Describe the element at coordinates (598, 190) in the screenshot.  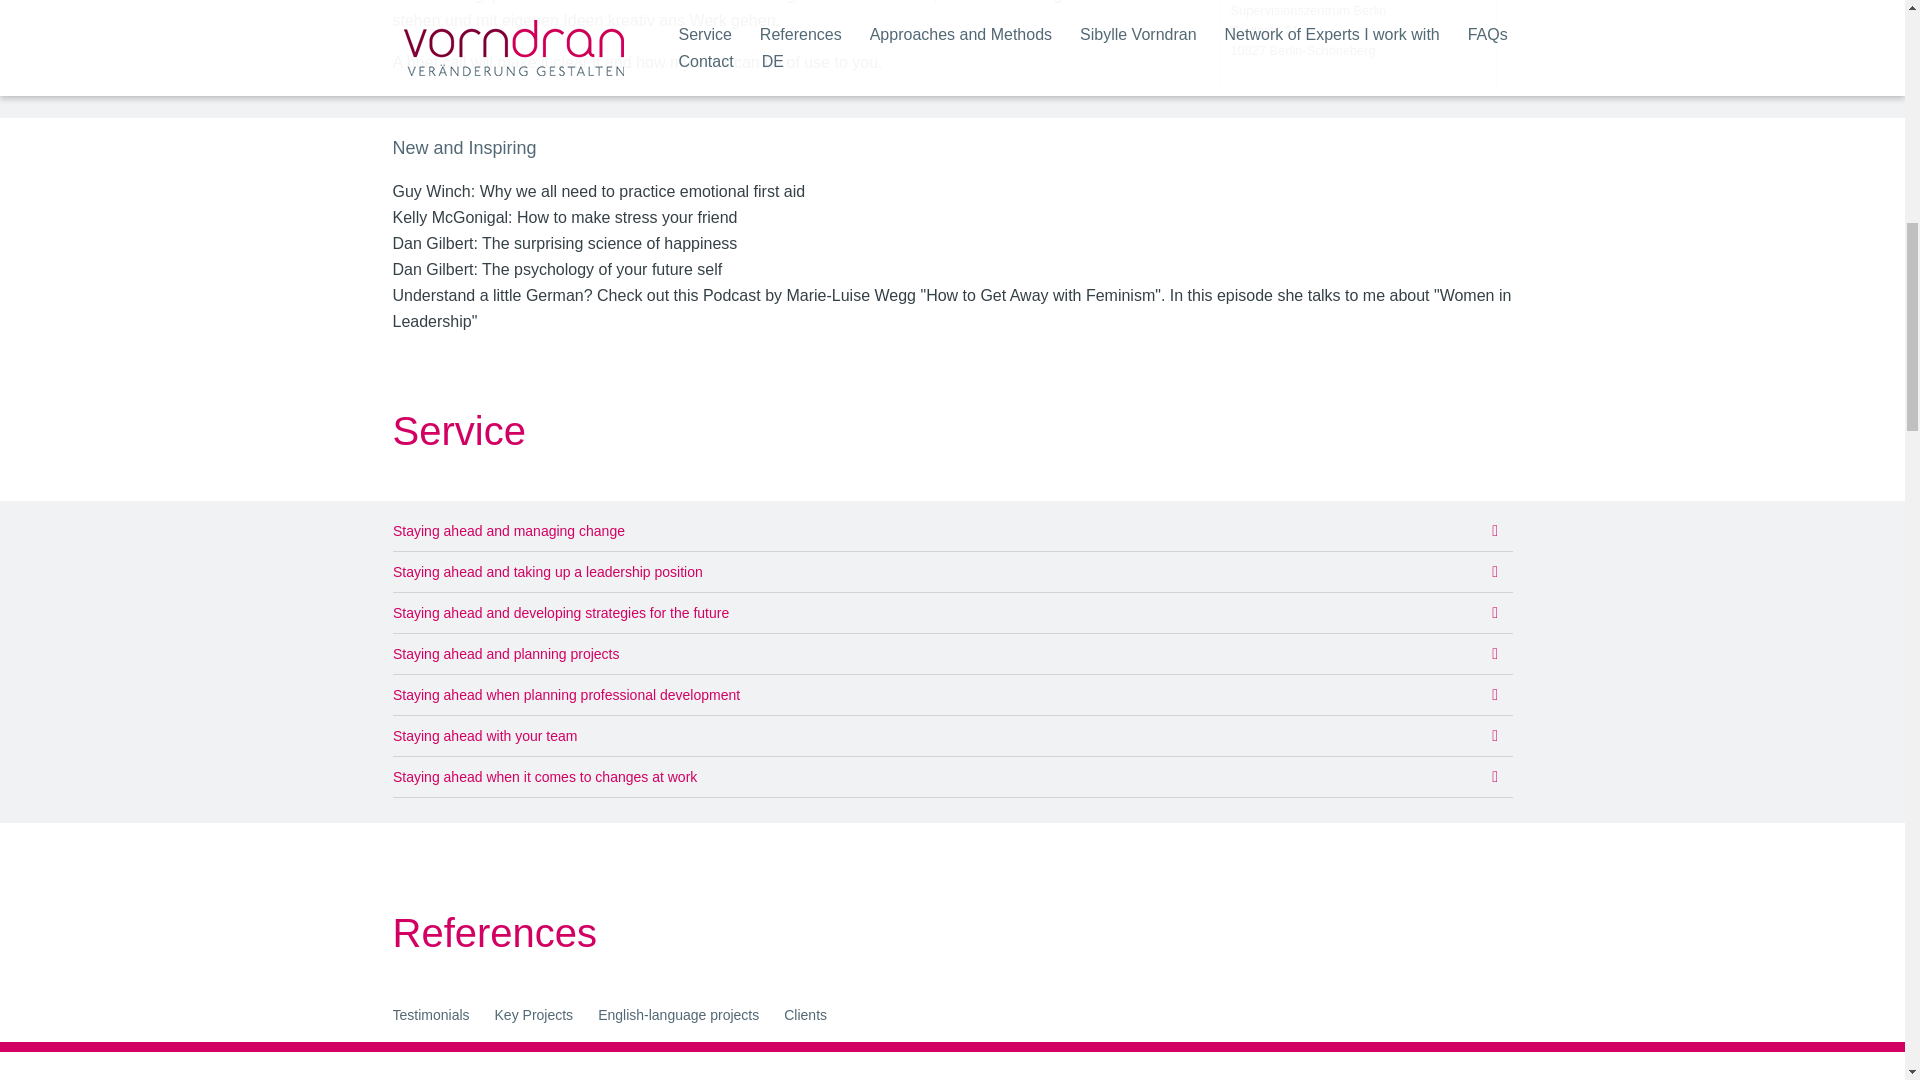
I see `Guy Winch: Why we all need to practice emotional first aid` at that location.